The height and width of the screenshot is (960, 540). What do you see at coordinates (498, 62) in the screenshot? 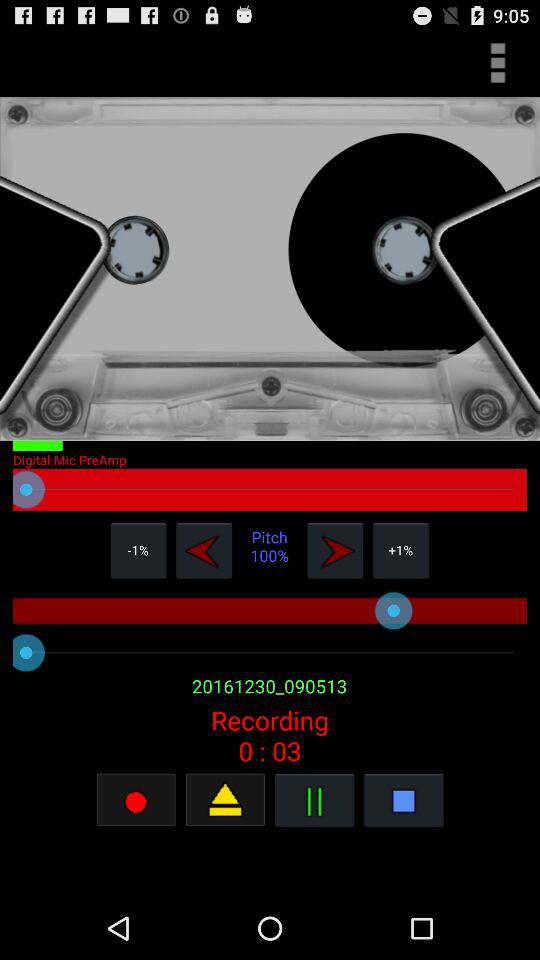
I see `more details` at bounding box center [498, 62].